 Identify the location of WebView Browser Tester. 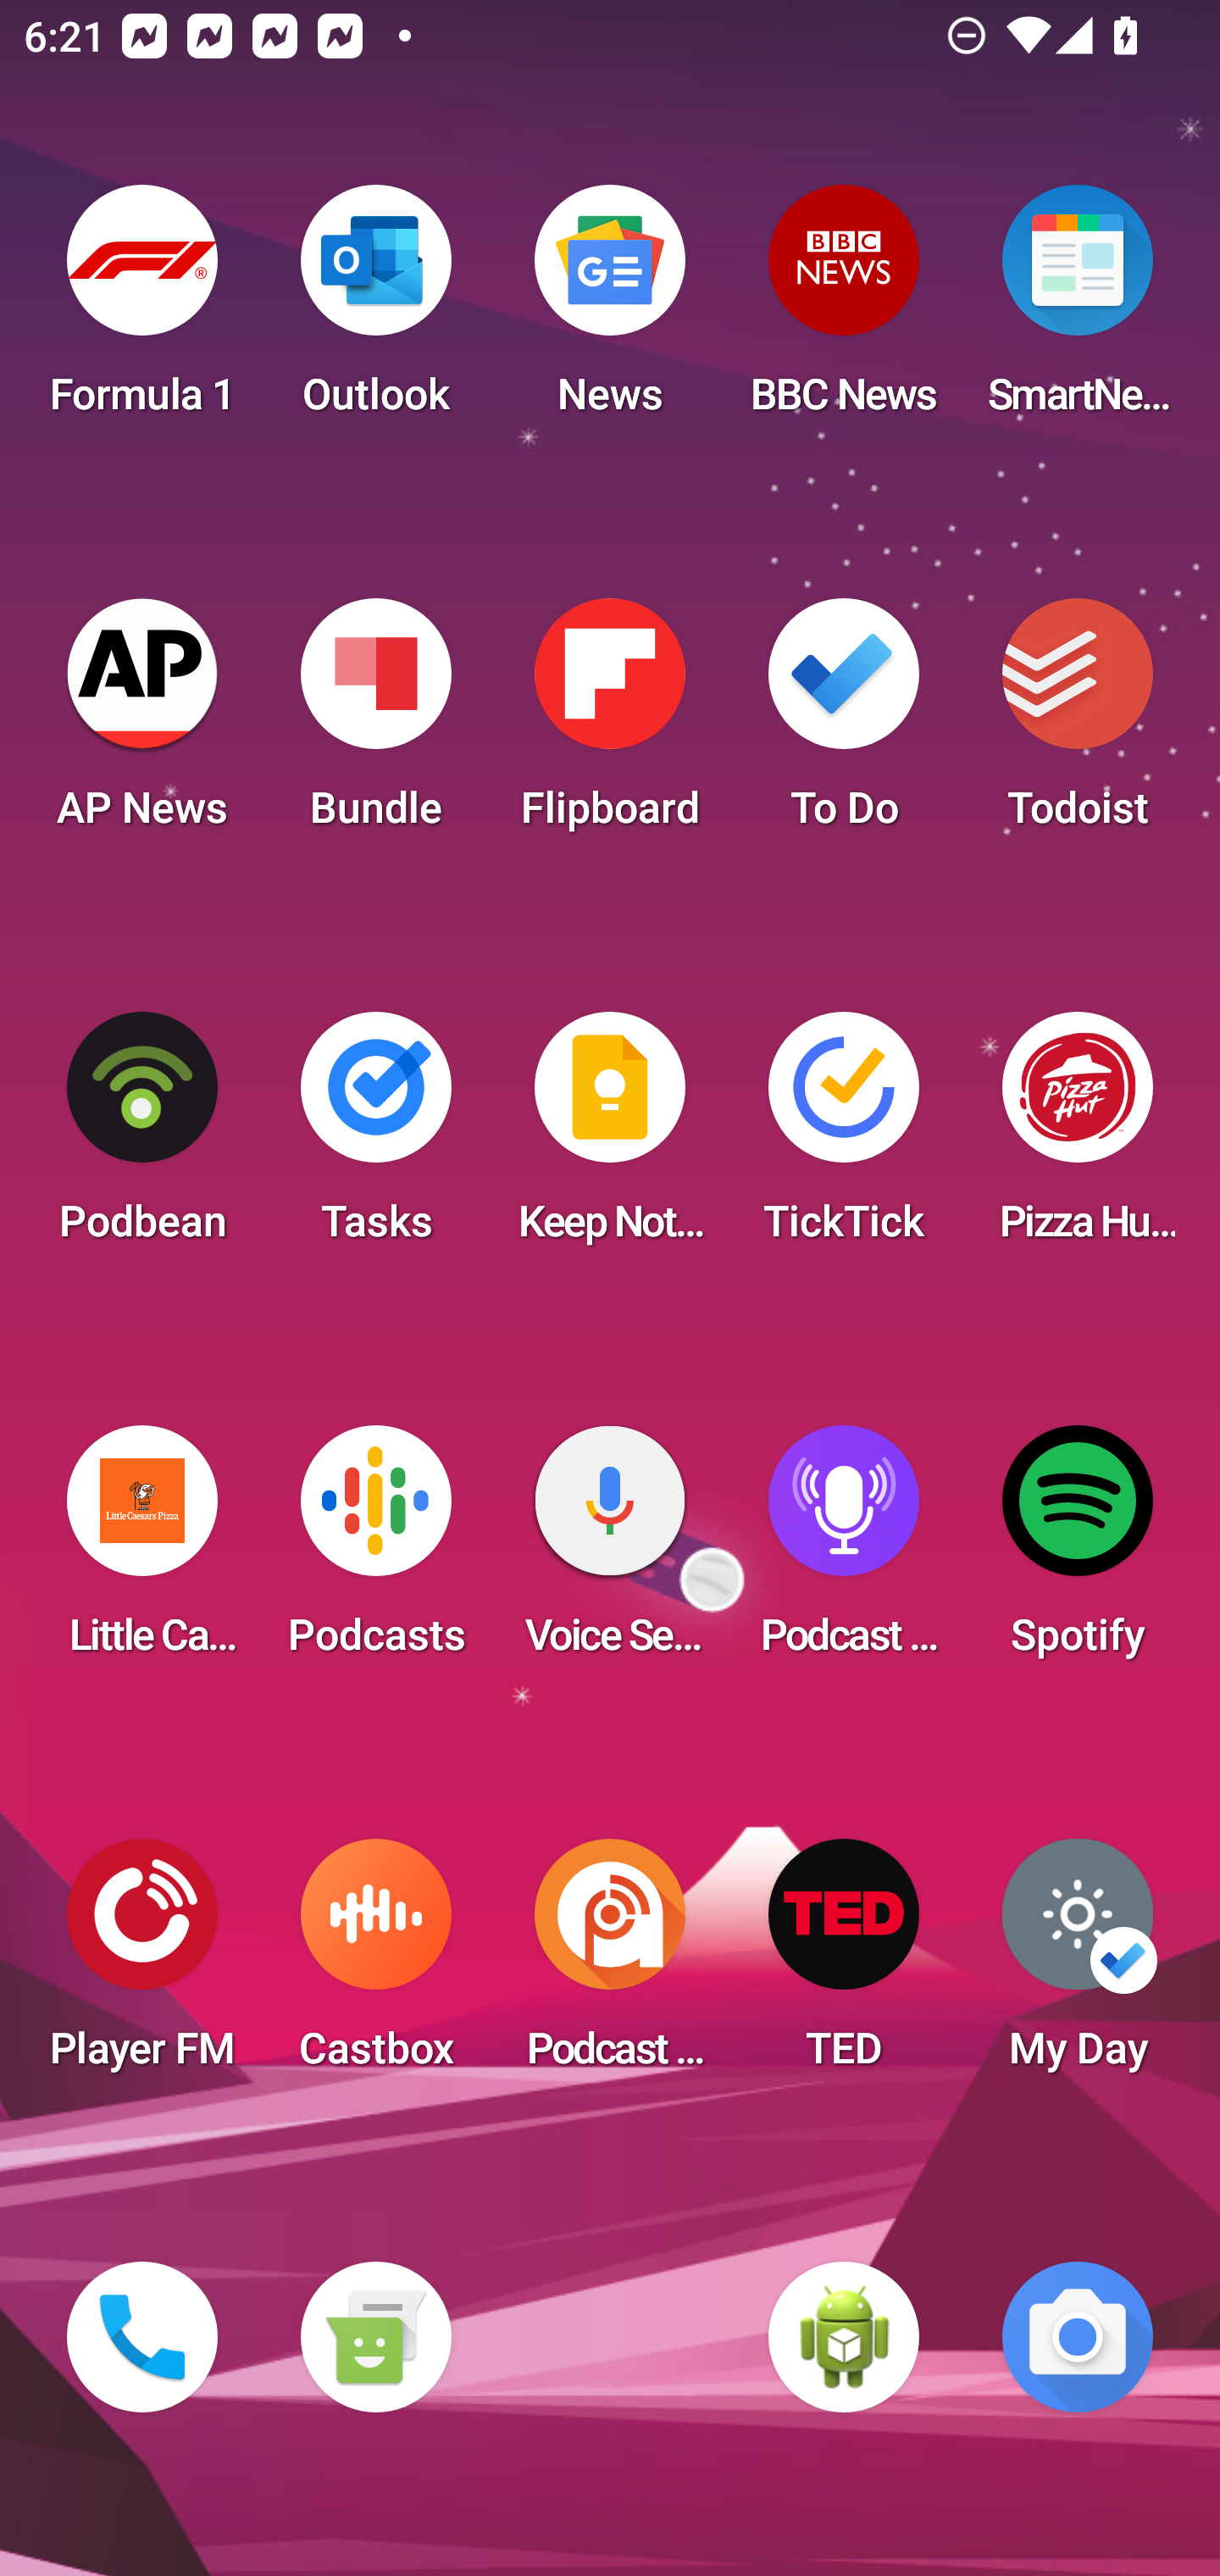
(844, 2337).